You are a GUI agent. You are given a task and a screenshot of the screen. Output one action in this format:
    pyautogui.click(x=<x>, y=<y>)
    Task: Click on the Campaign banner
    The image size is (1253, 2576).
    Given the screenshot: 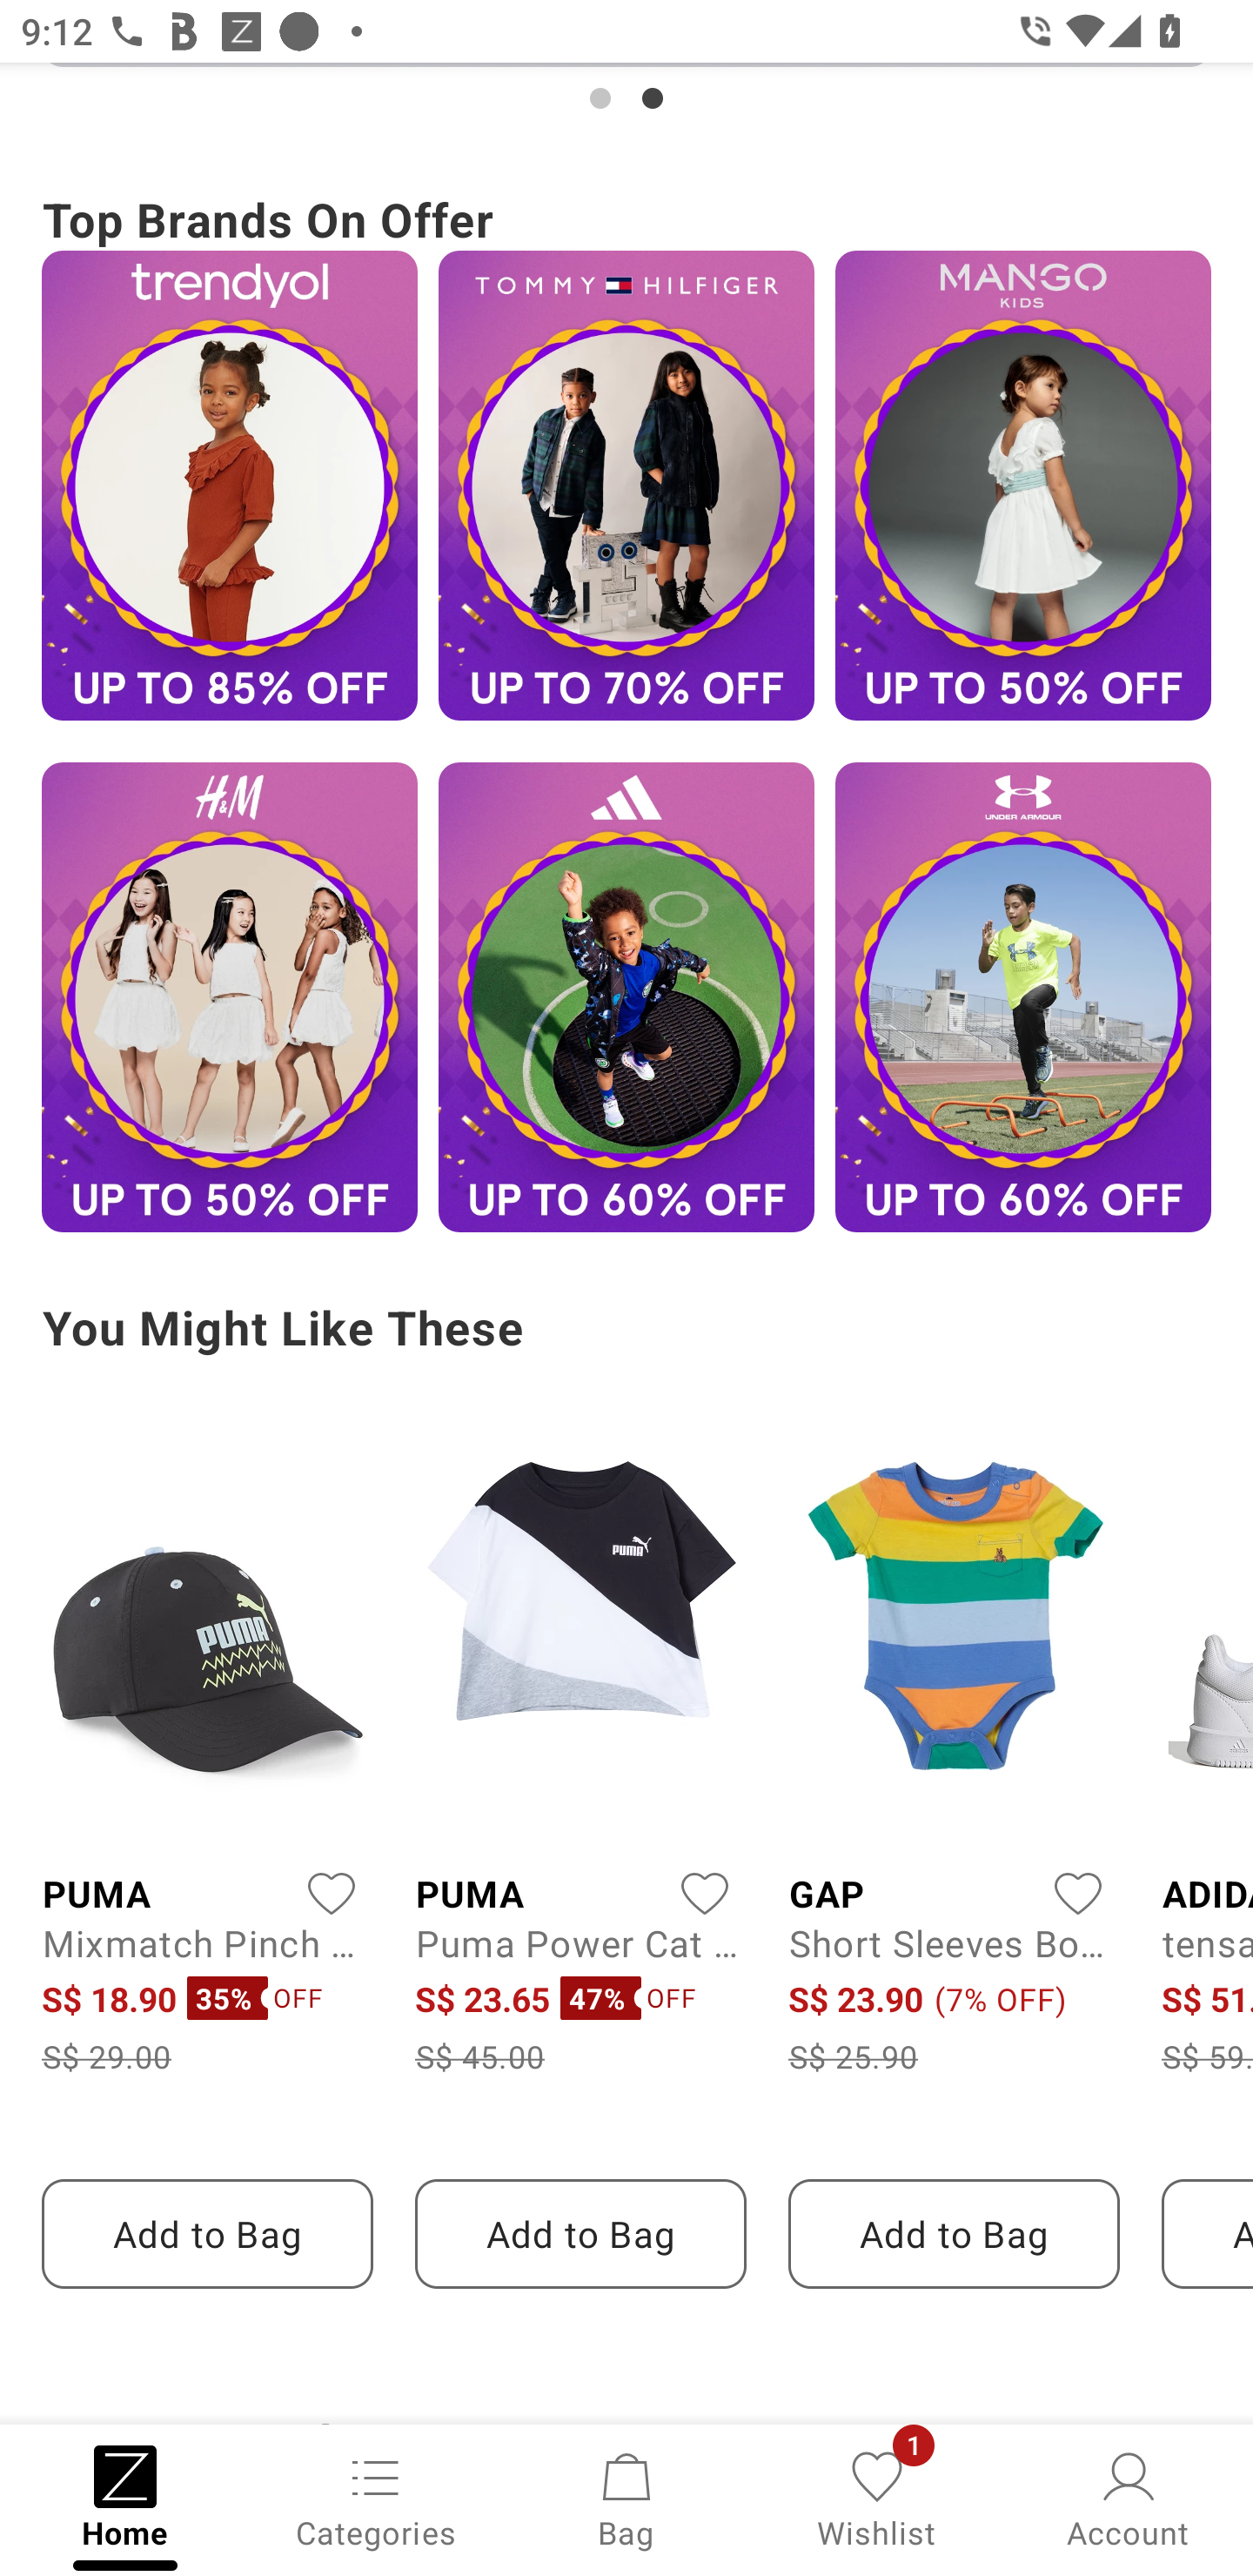 What is the action you would take?
    pyautogui.click(x=1023, y=996)
    